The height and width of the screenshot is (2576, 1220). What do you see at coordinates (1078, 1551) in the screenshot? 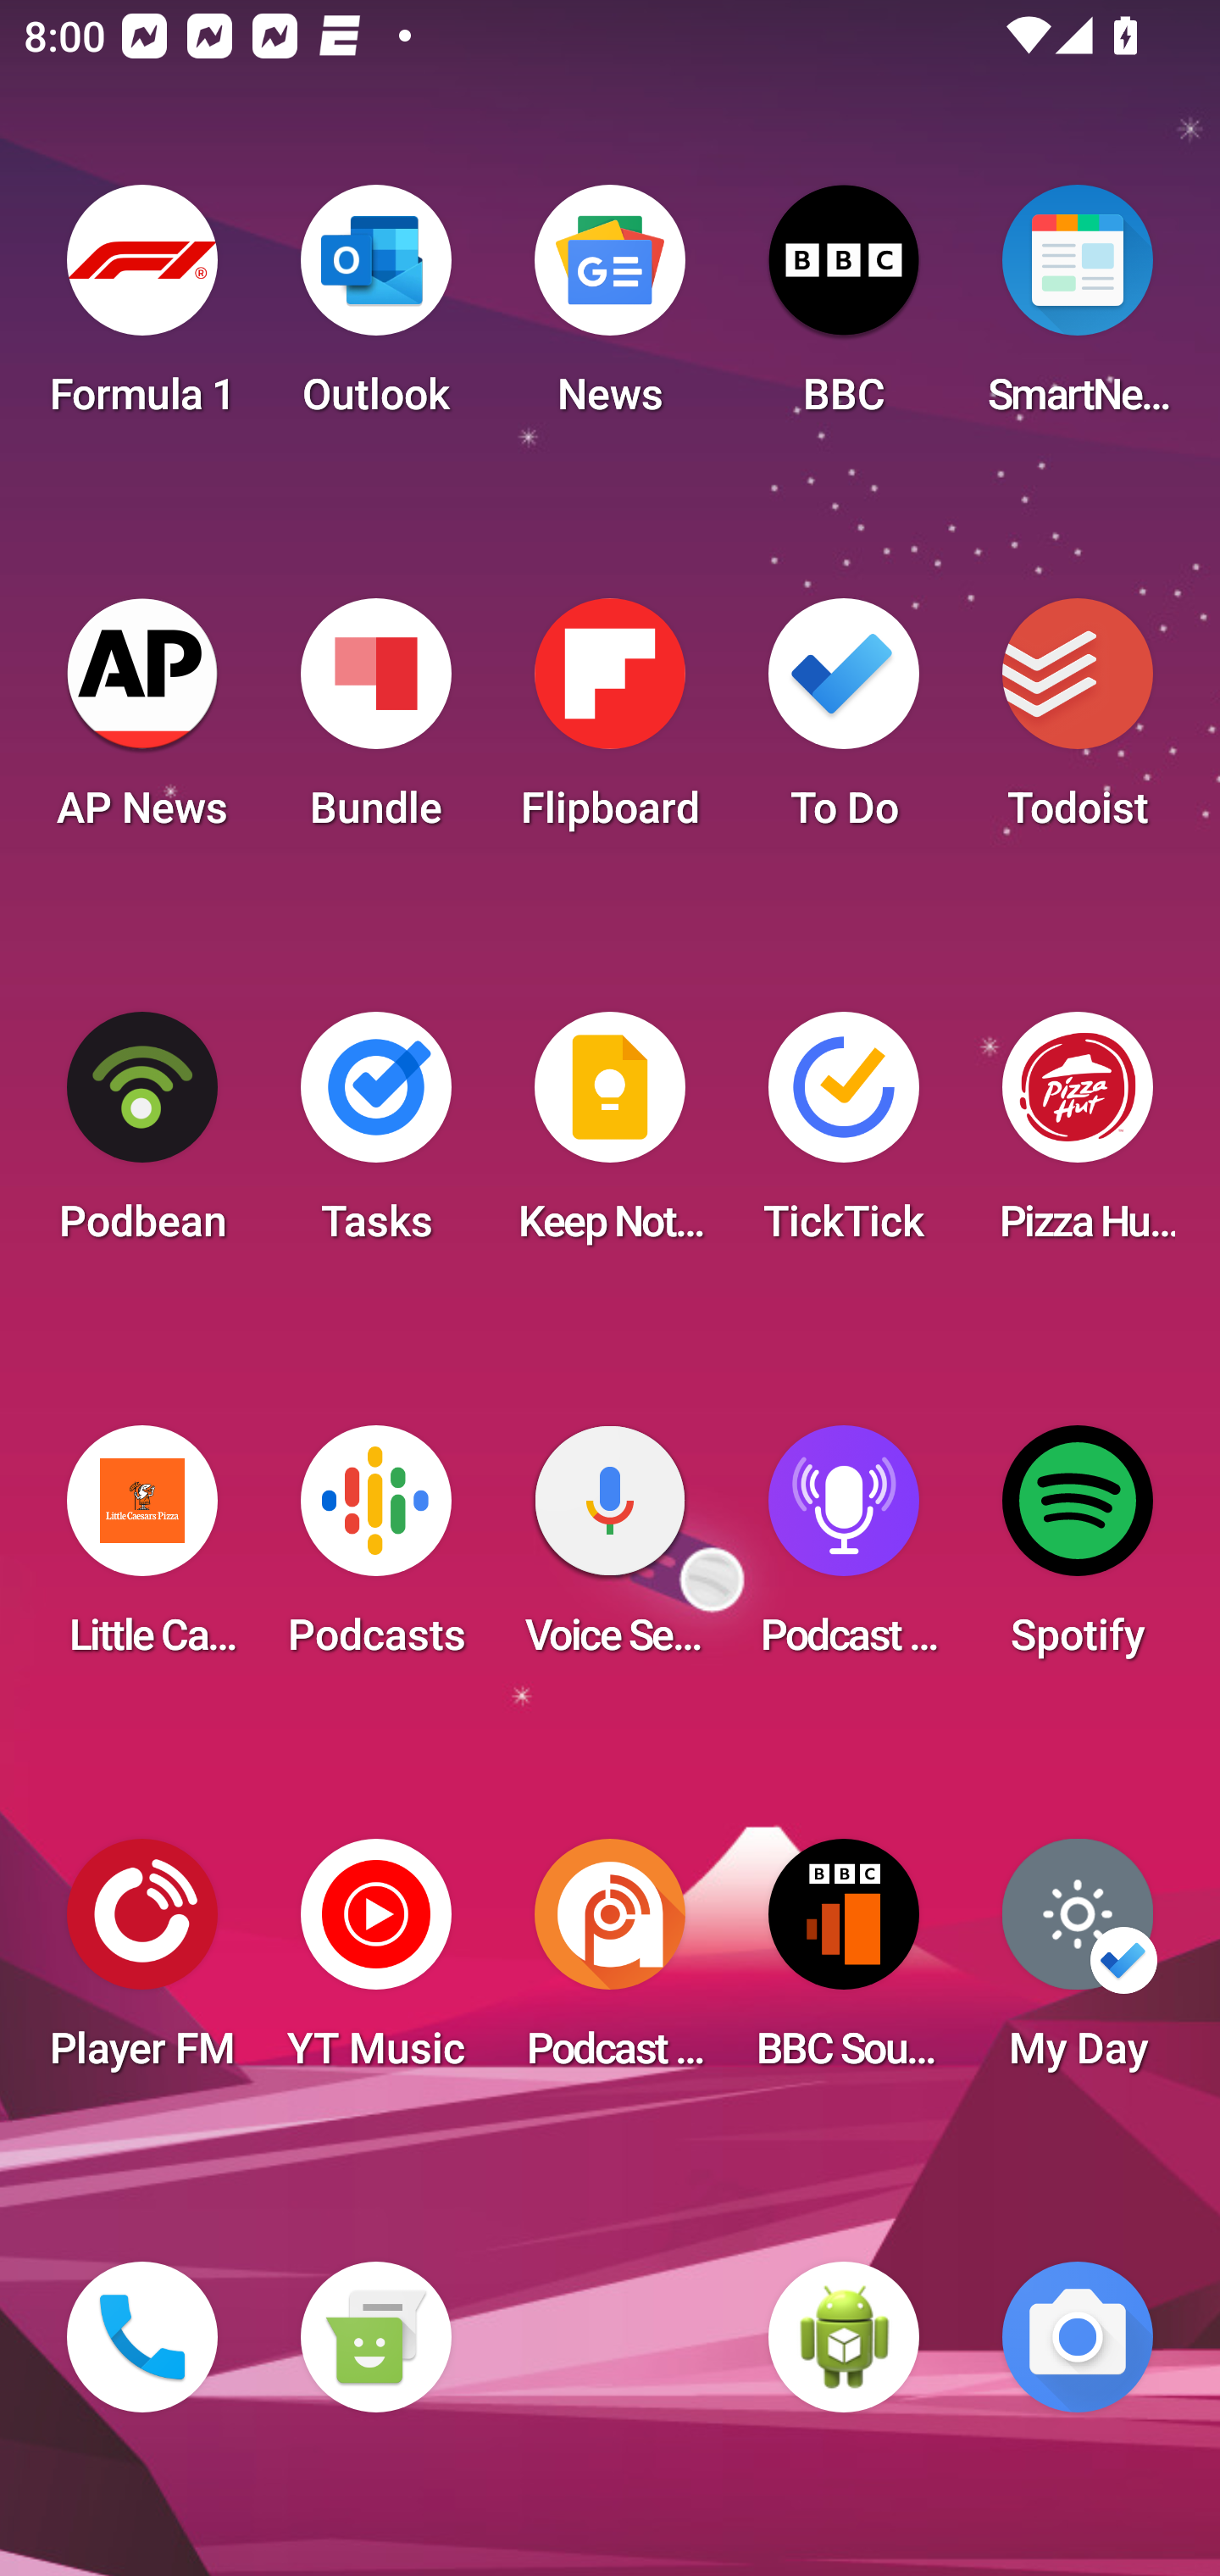
I see `Spotify` at bounding box center [1078, 1551].